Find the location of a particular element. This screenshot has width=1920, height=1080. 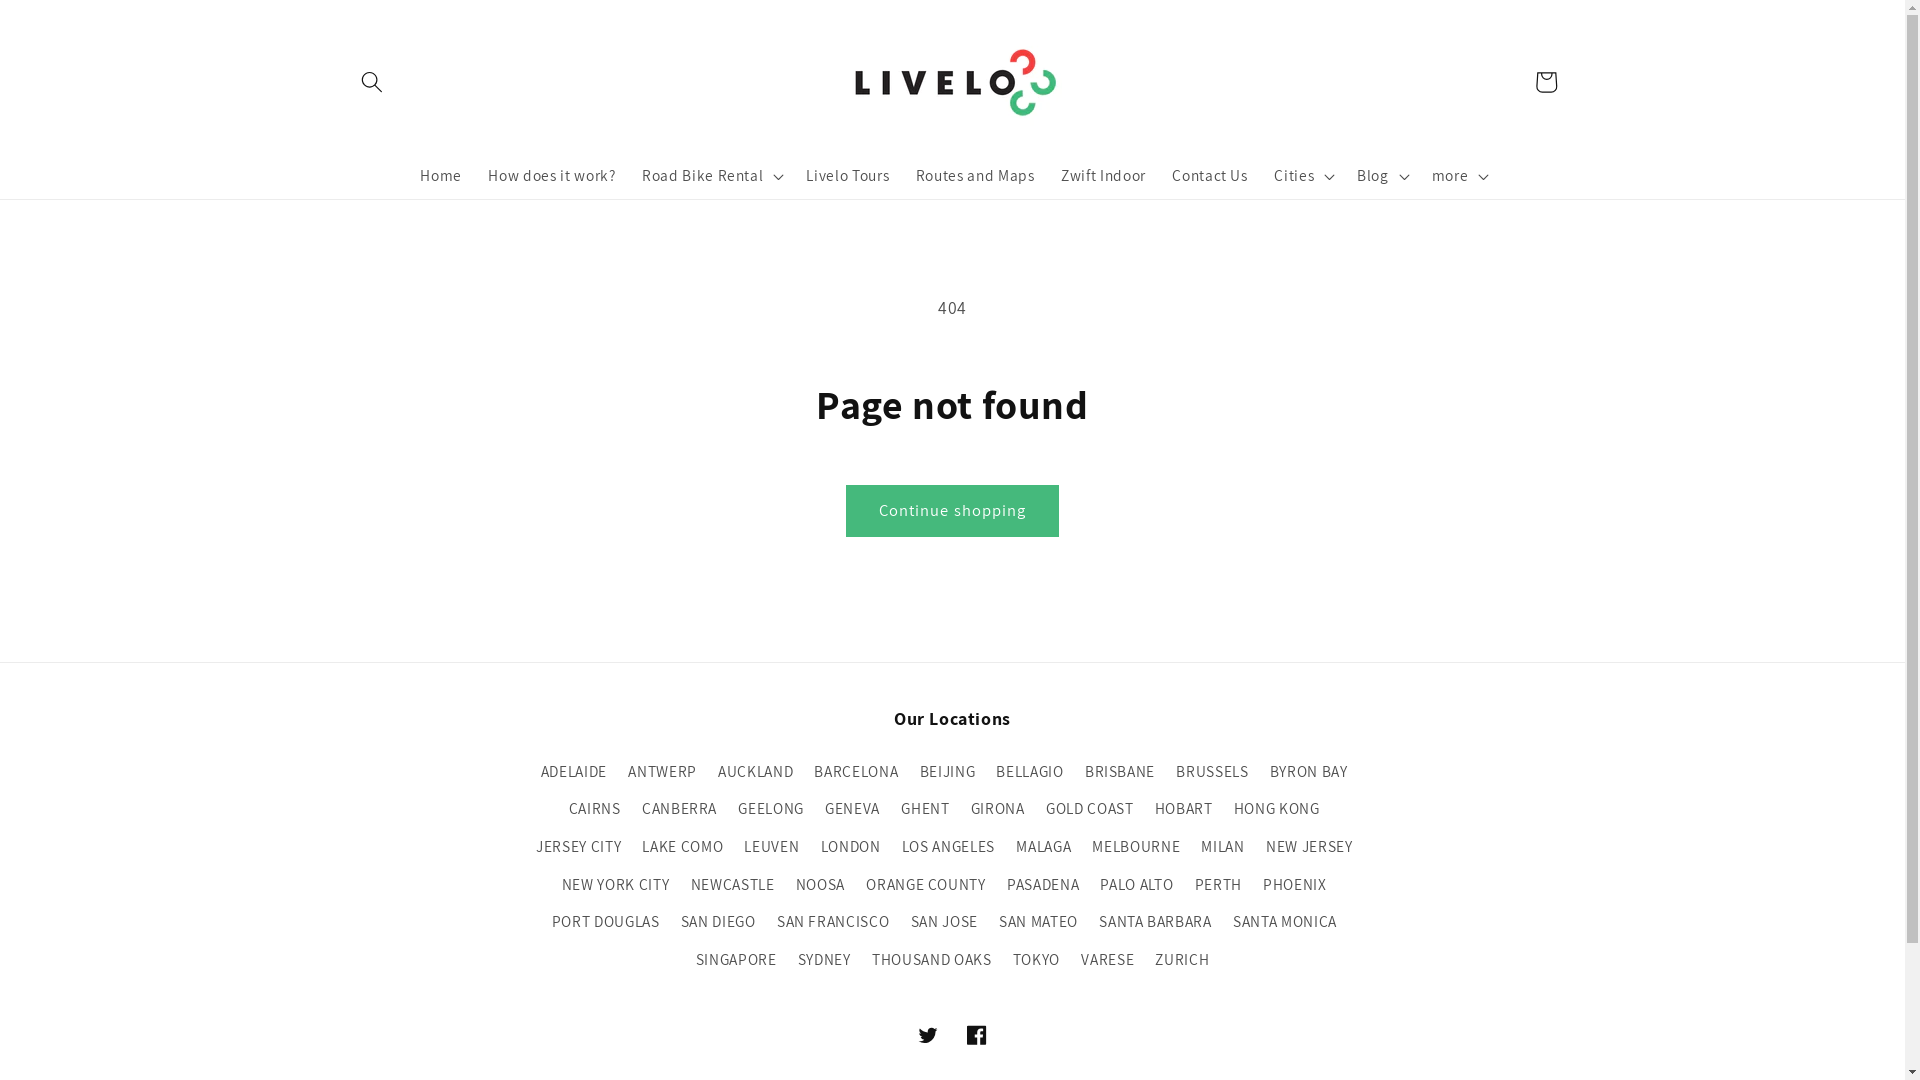

ADELAIDE is located at coordinates (574, 774).